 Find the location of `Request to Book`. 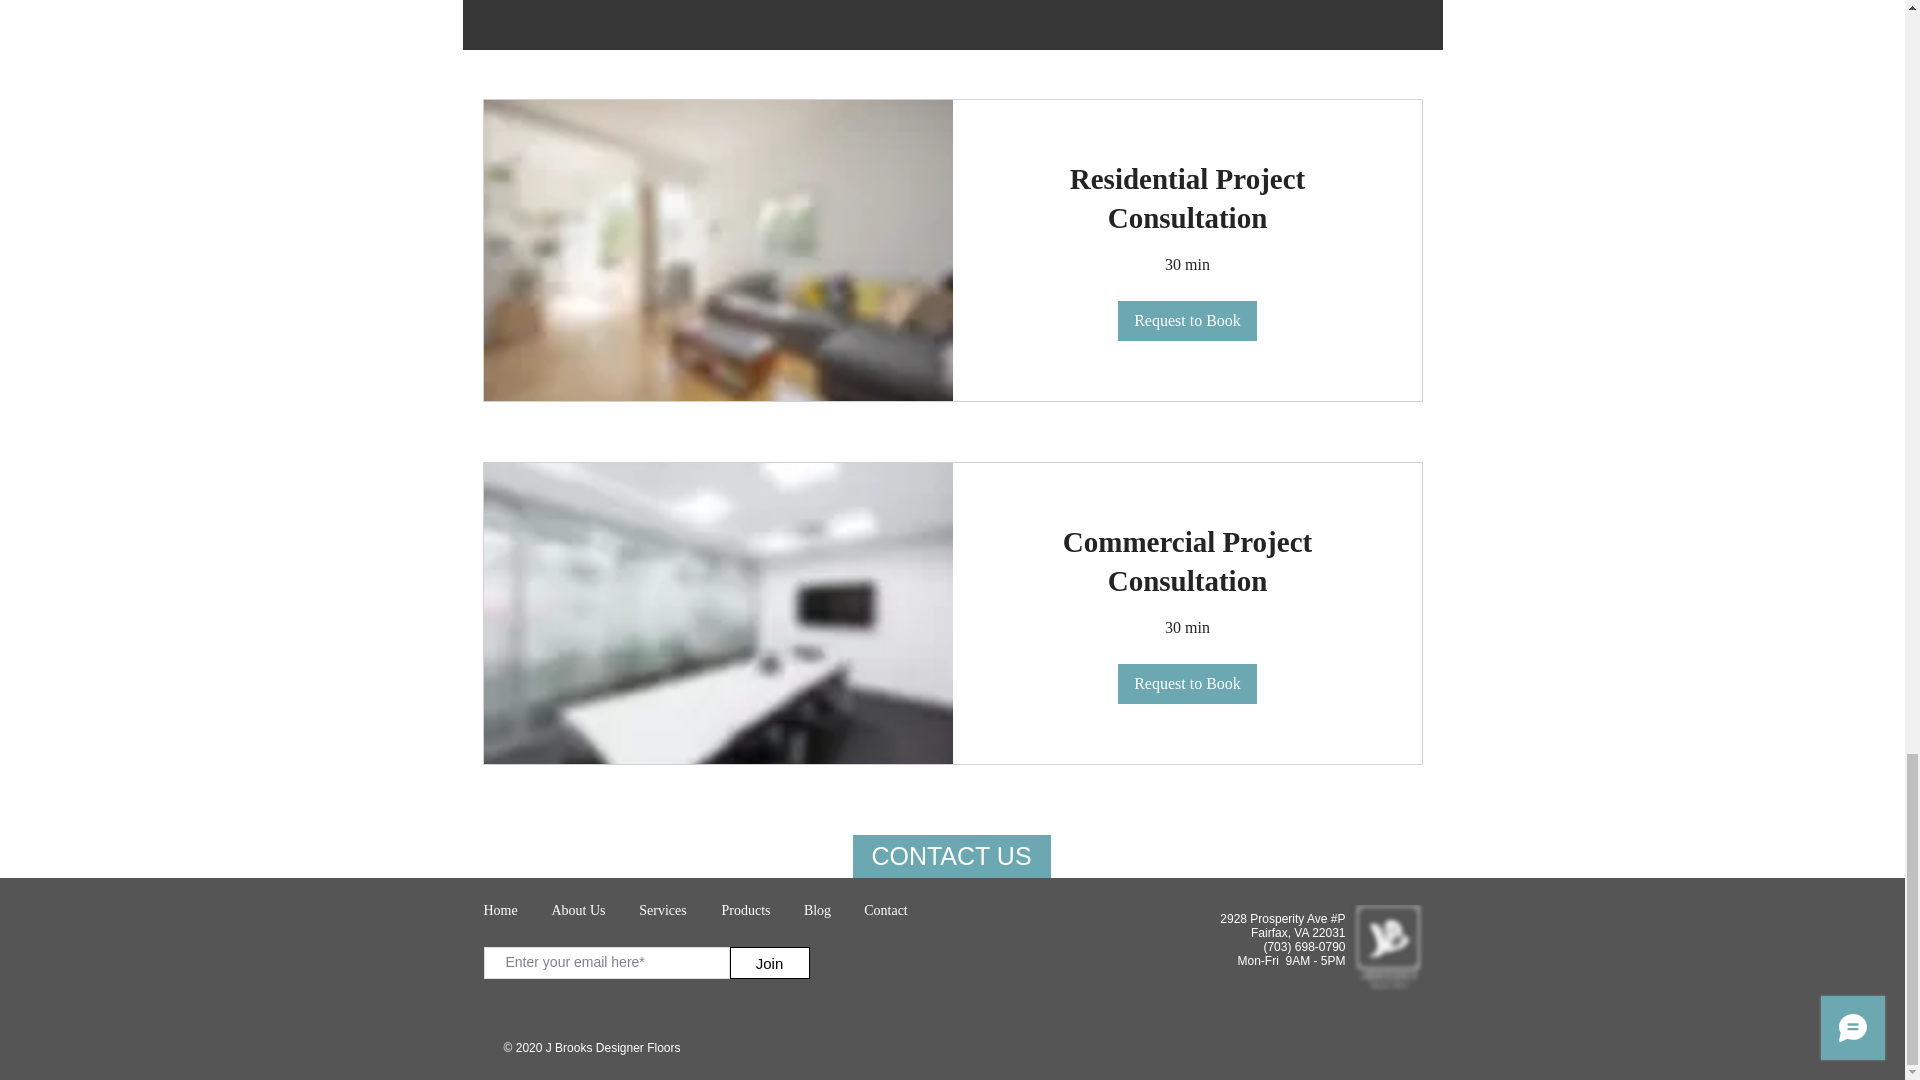

Request to Book is located at coordinates (1187, 321).